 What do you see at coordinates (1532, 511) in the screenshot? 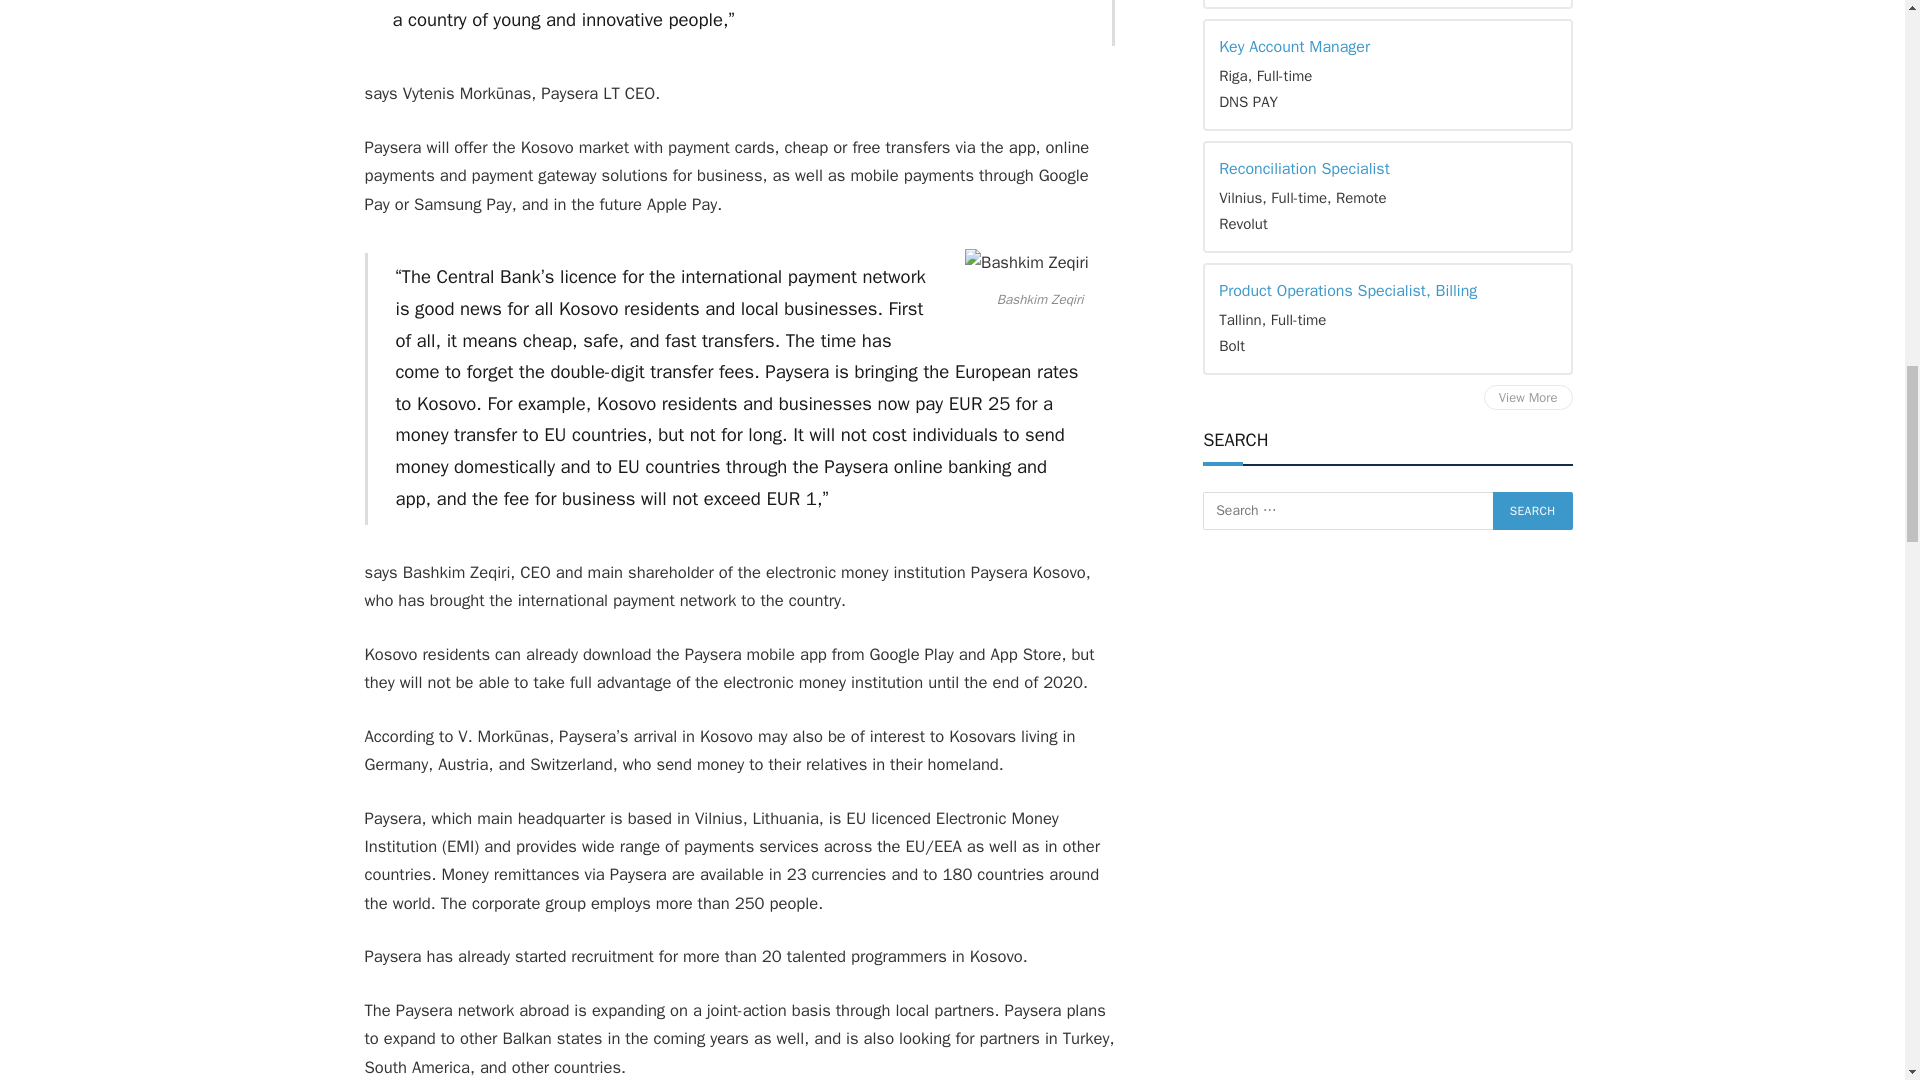
I see `Search` at bounding box center [1532, 511].